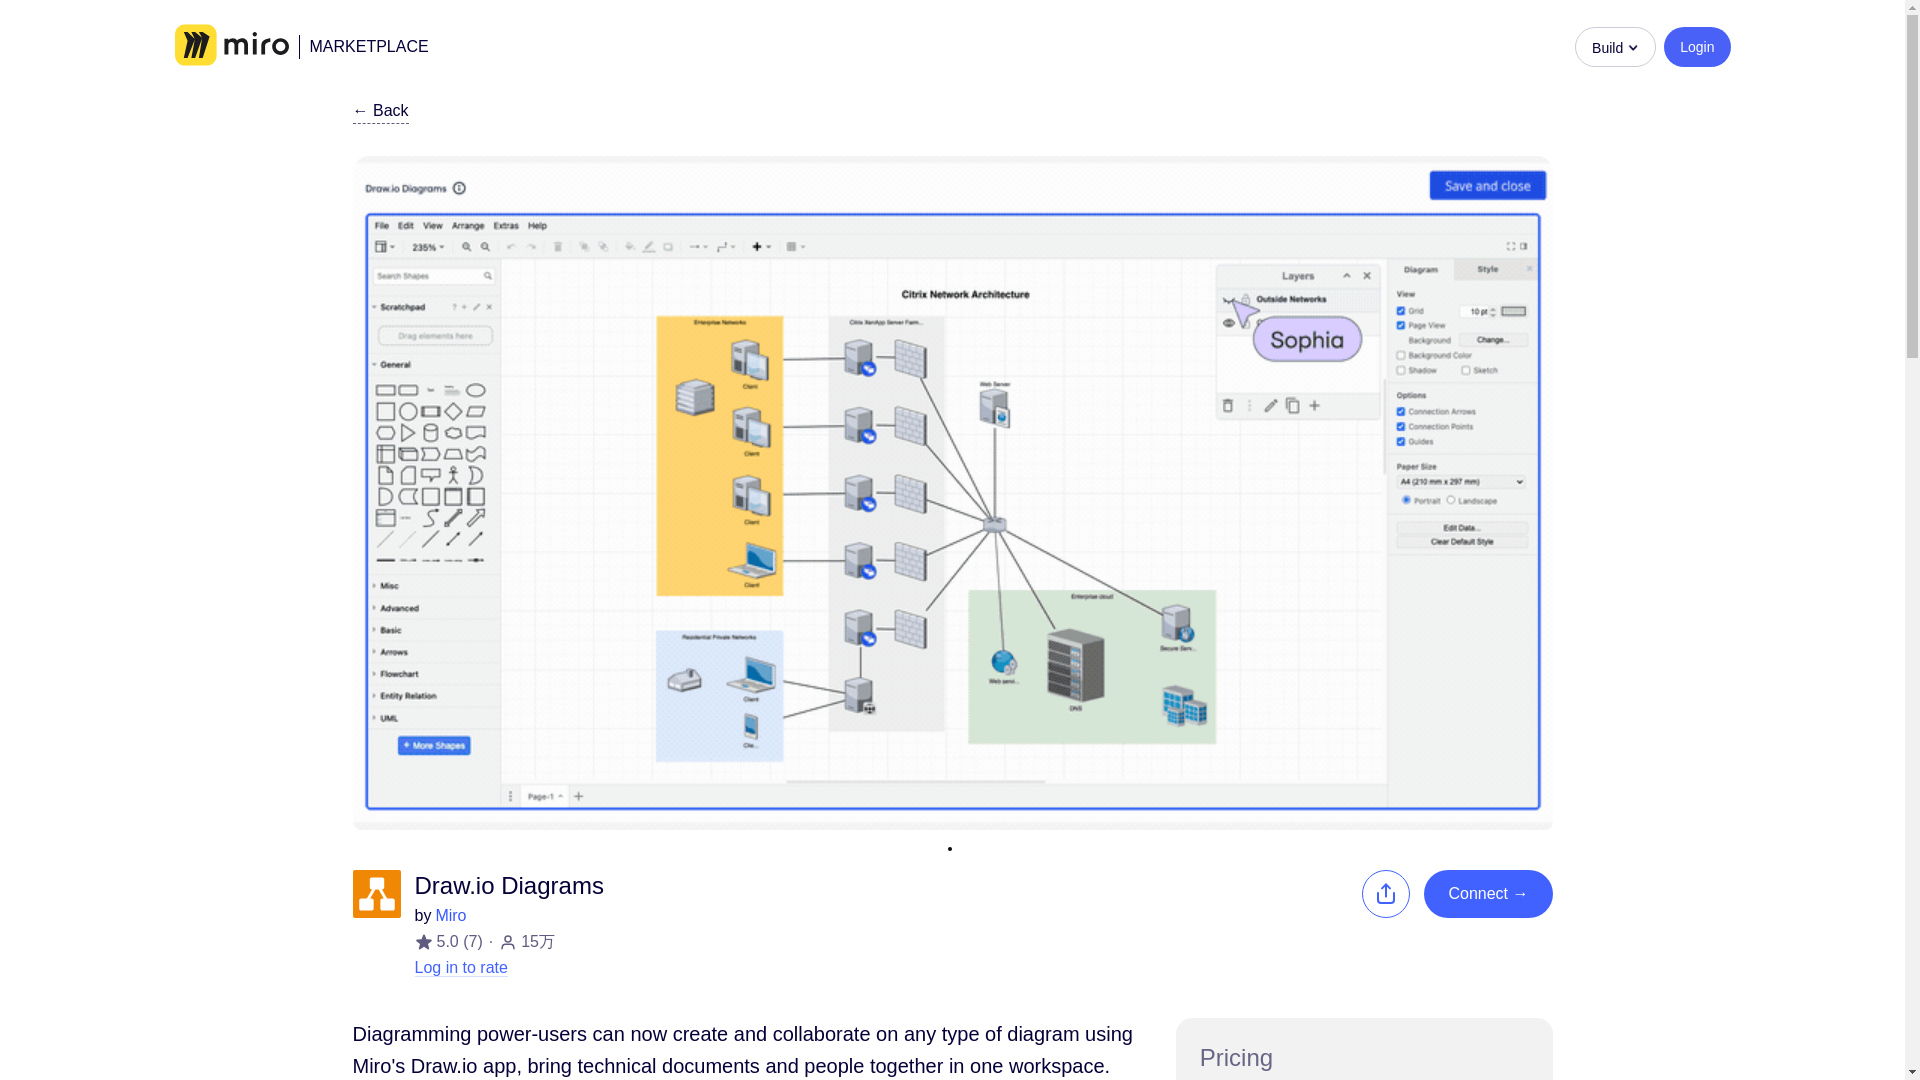 Image resolution: width=1920 pixels, height=1080 pixels. Describe the element at coordinates (460, 968) in the screenshot. I see `Log in to rate` at that location.